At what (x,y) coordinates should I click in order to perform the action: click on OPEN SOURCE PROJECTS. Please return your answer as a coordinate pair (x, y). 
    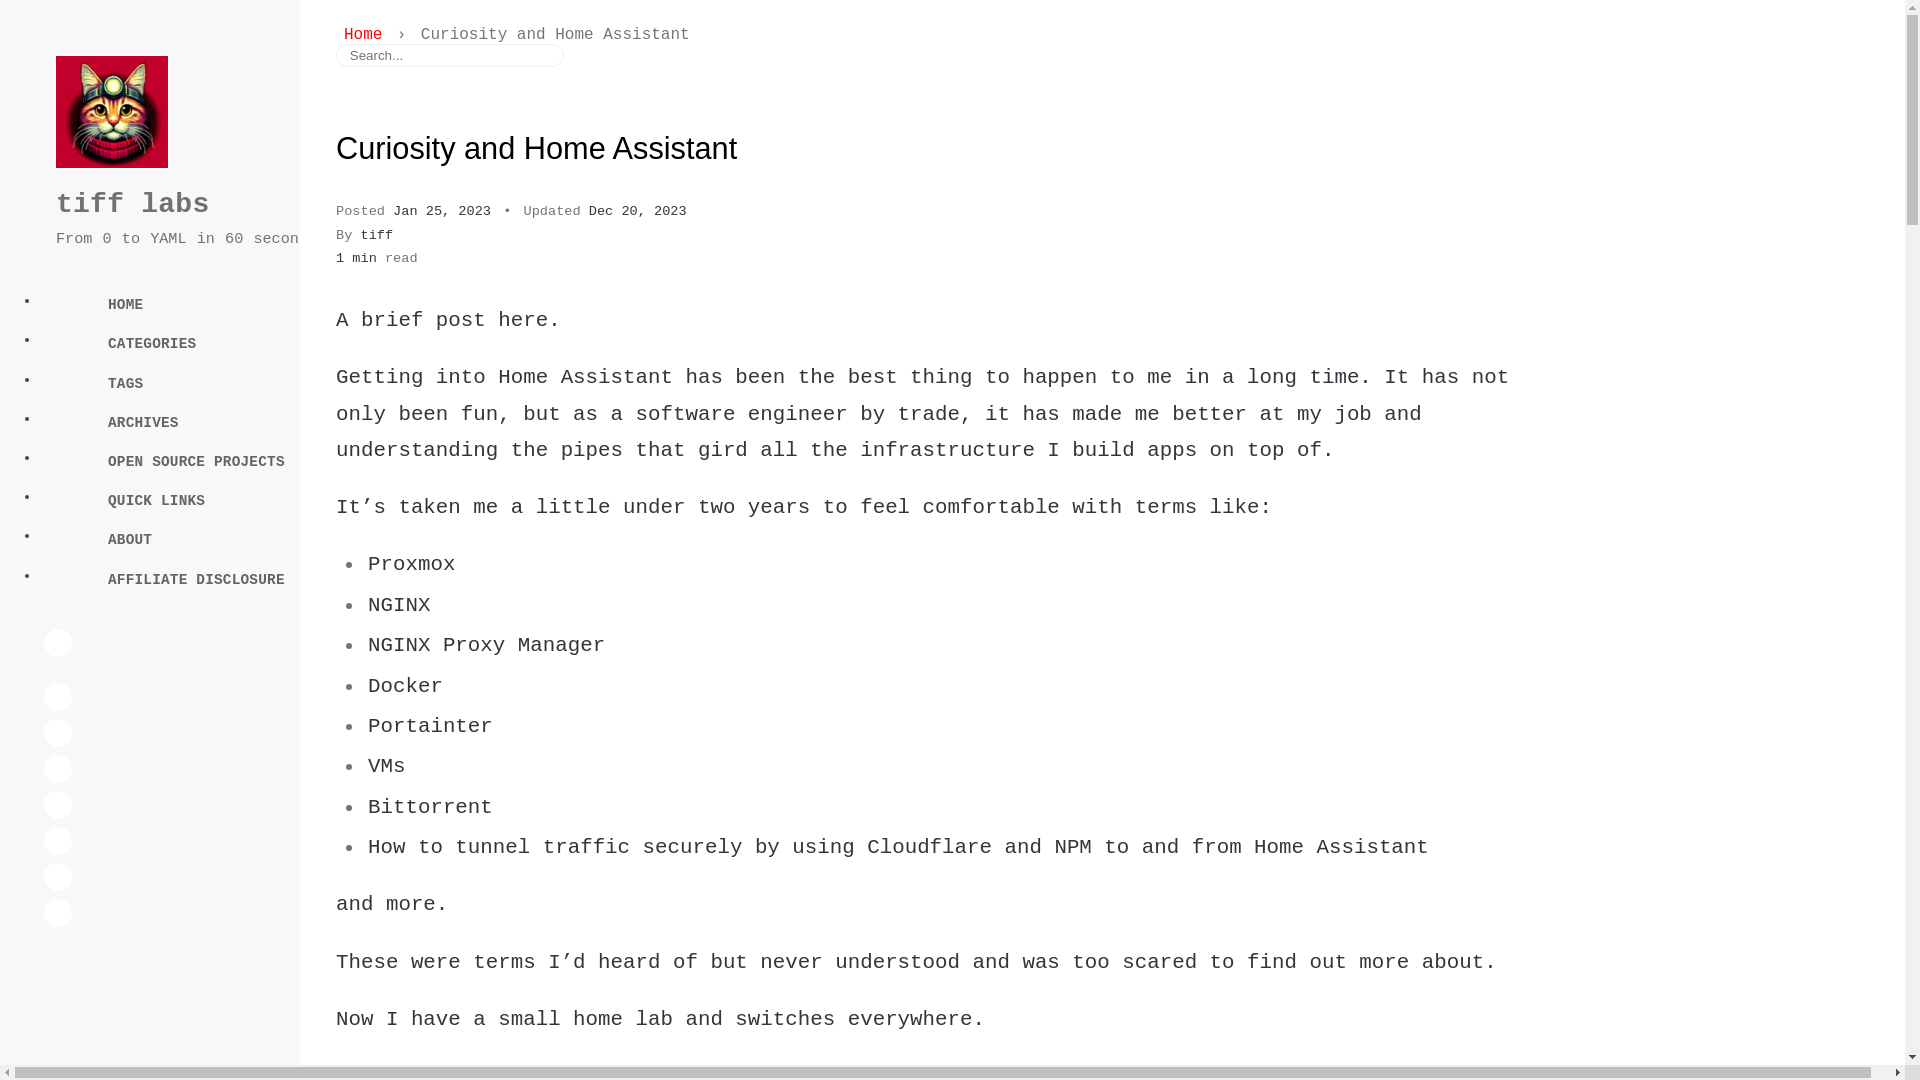
    Looking at the image, I should click on (214, 461).